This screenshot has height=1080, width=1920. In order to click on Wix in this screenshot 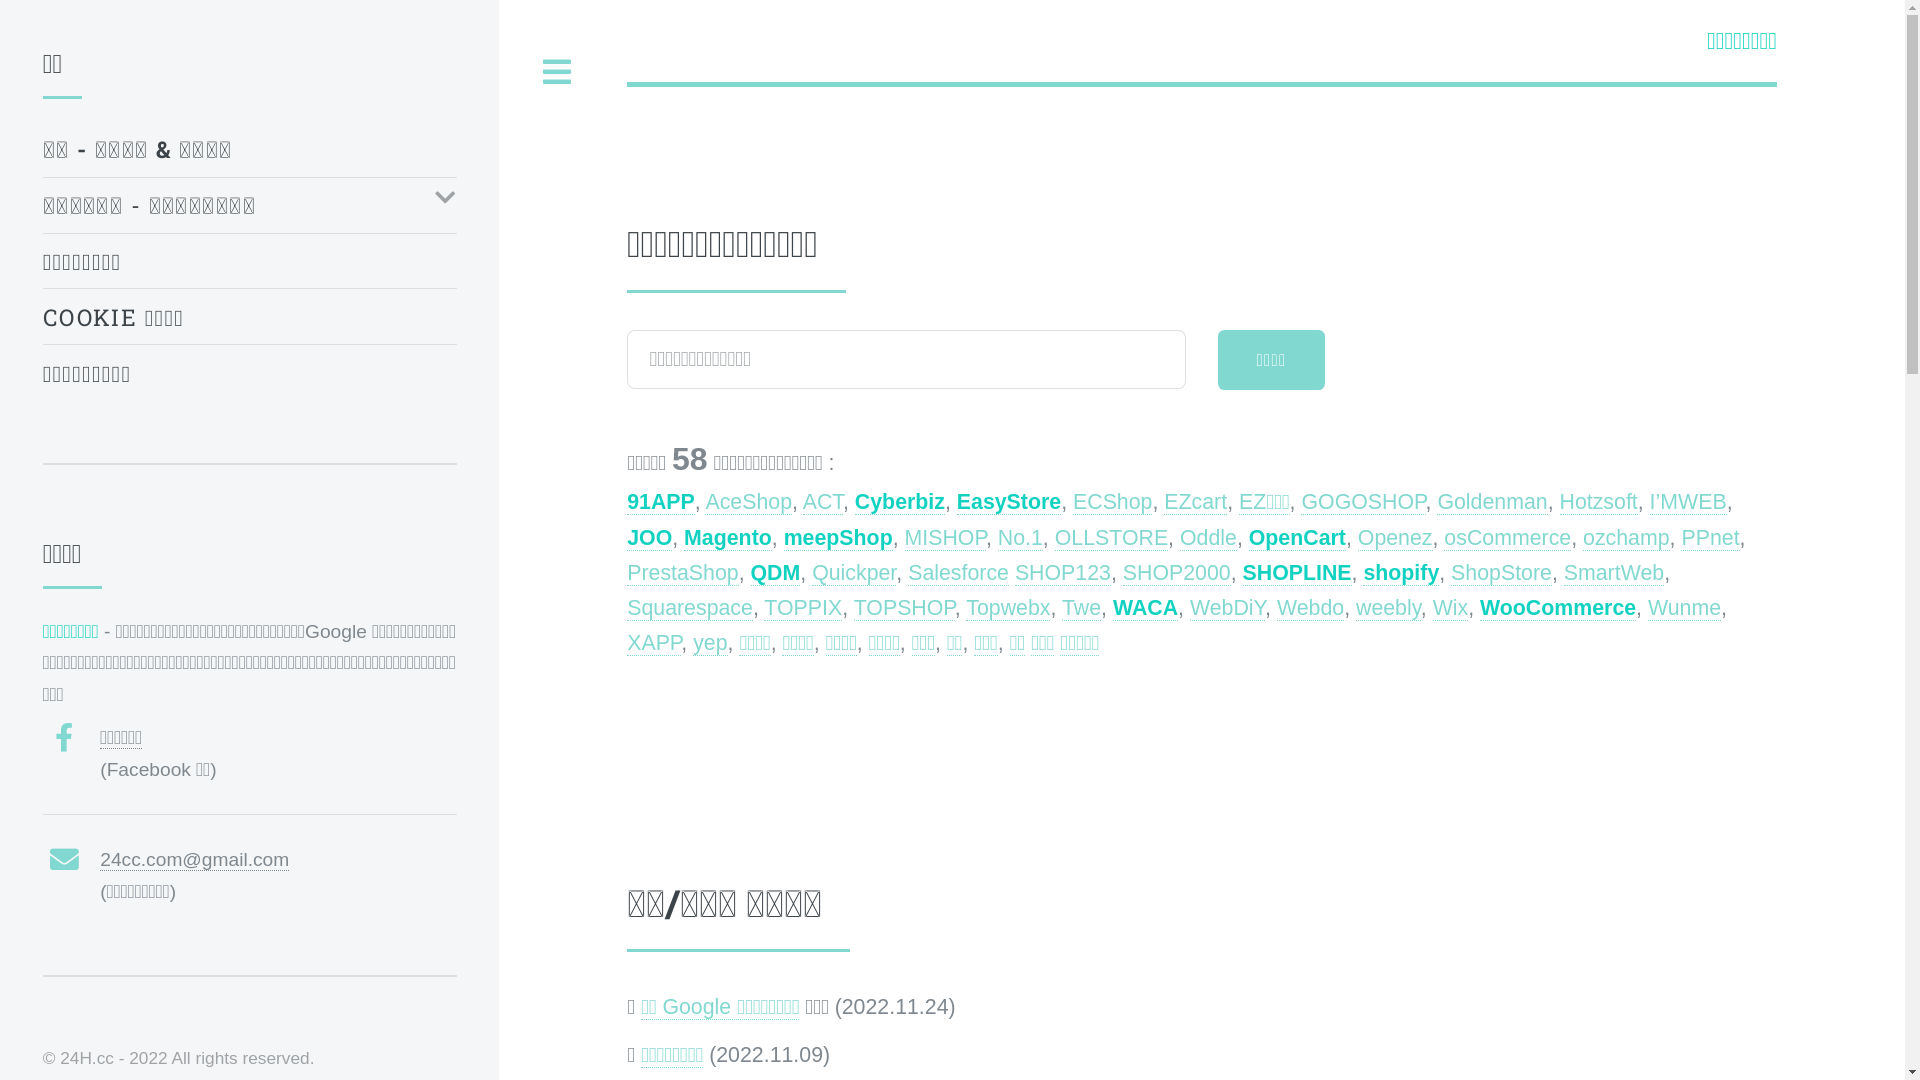, I will do `click(1451, 608)`.